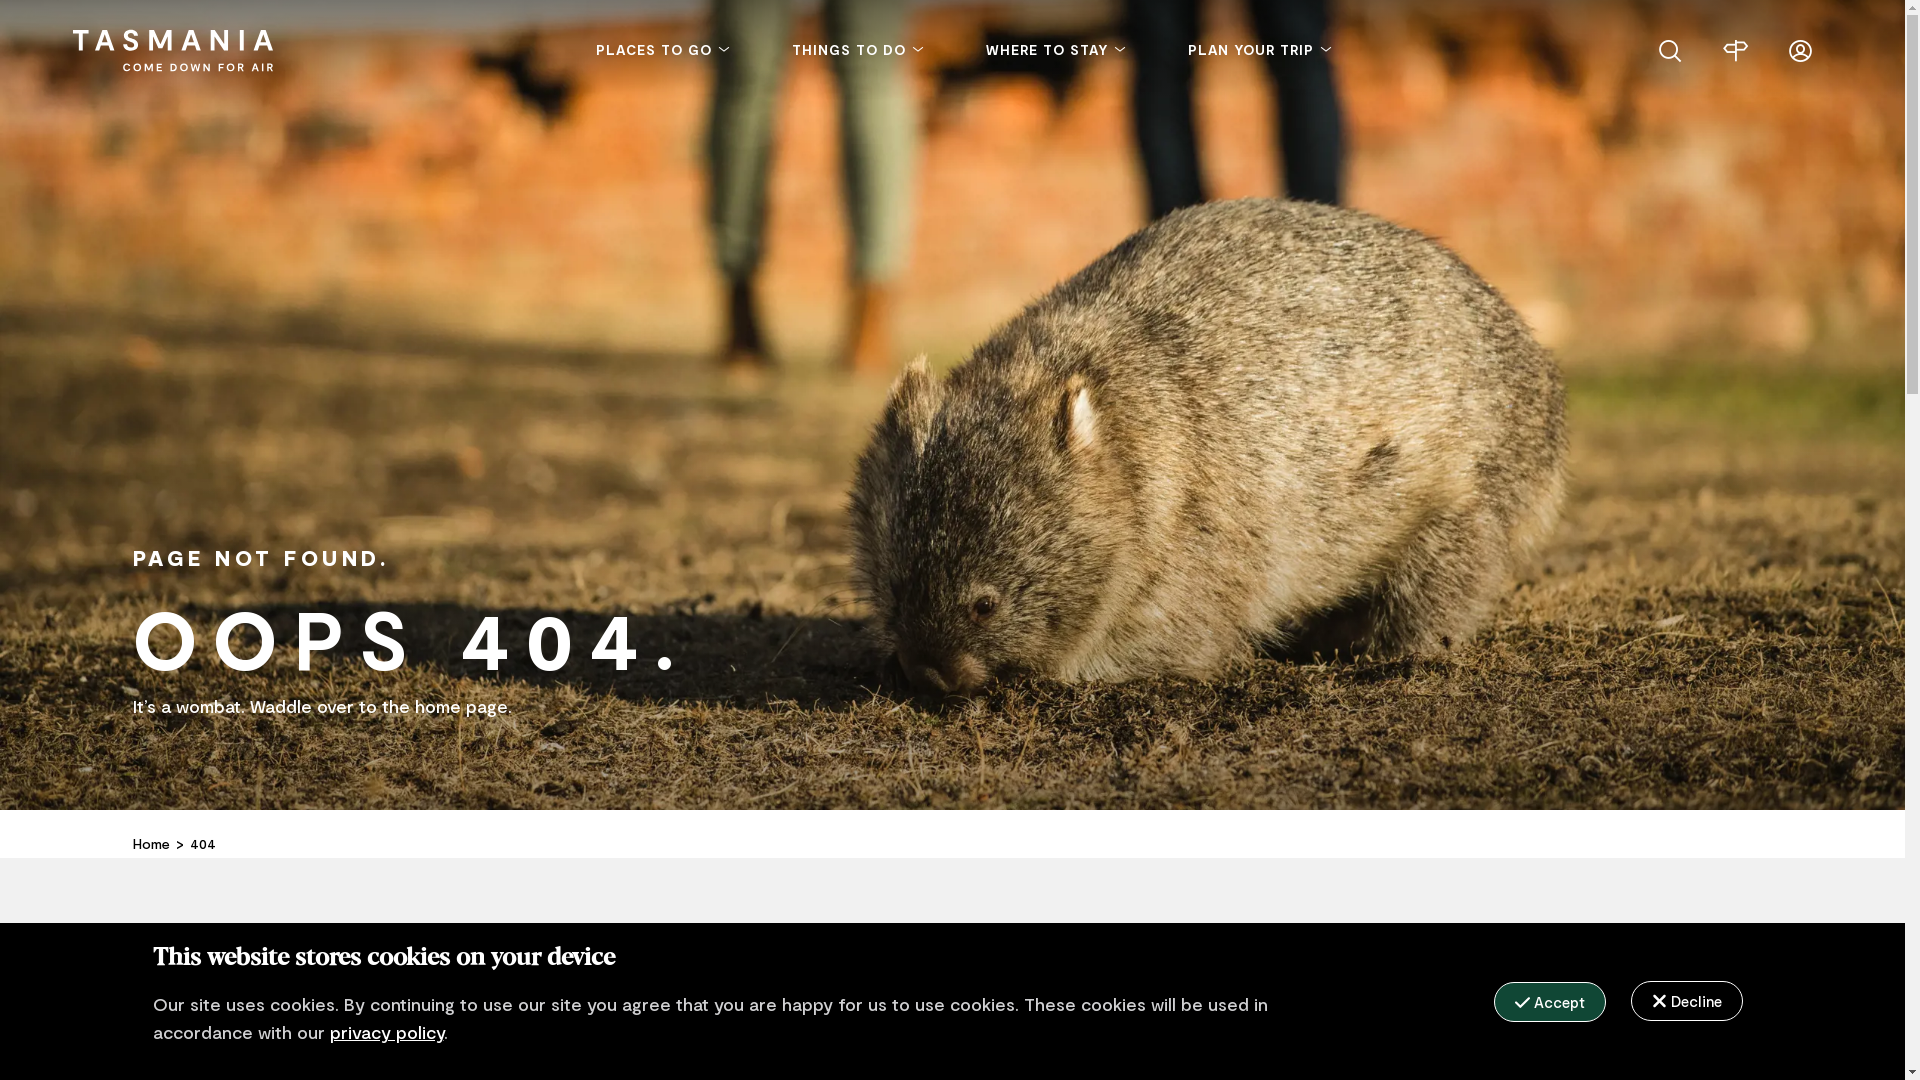 Image resolution: width=1920 pixels, height=1080 pixels. I want to click on Accept, so click(1550, 1002).